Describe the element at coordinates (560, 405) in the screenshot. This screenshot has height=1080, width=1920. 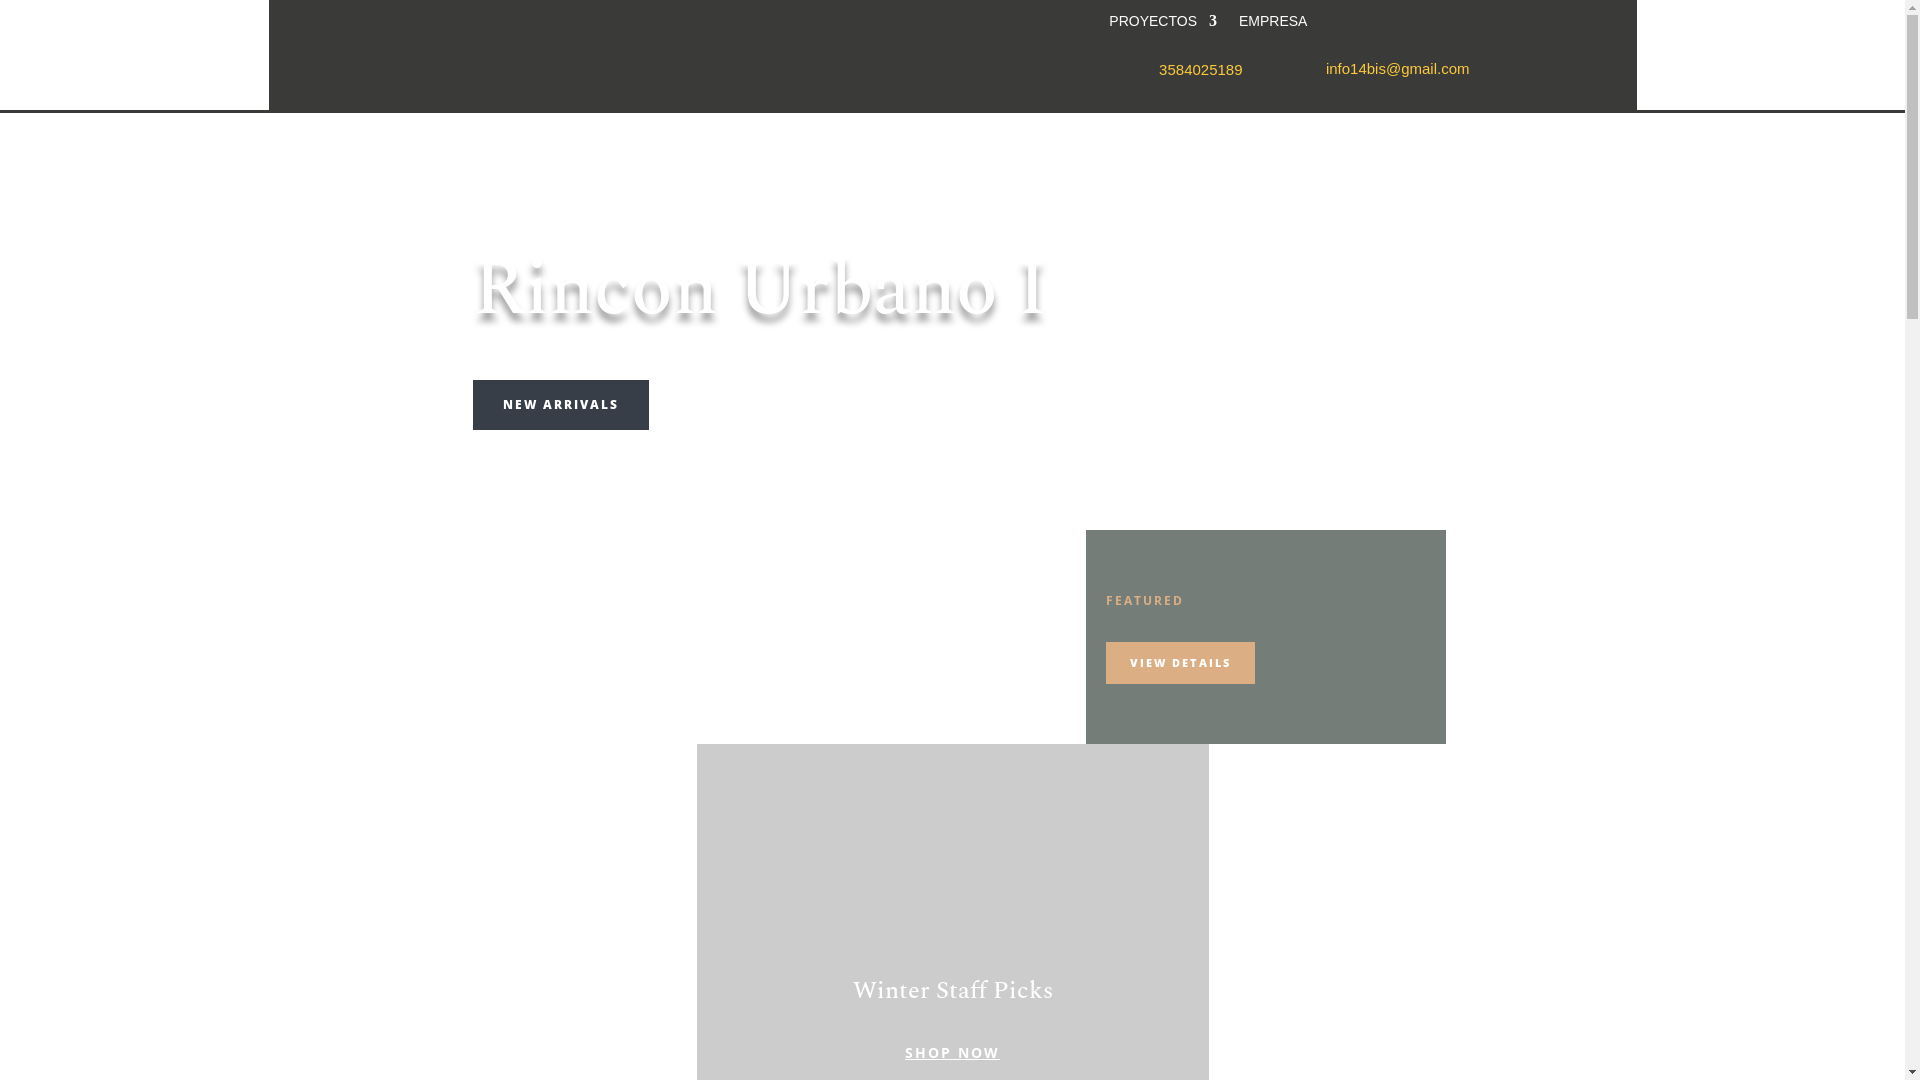
I see `NEW ARRIVALS` at that location.